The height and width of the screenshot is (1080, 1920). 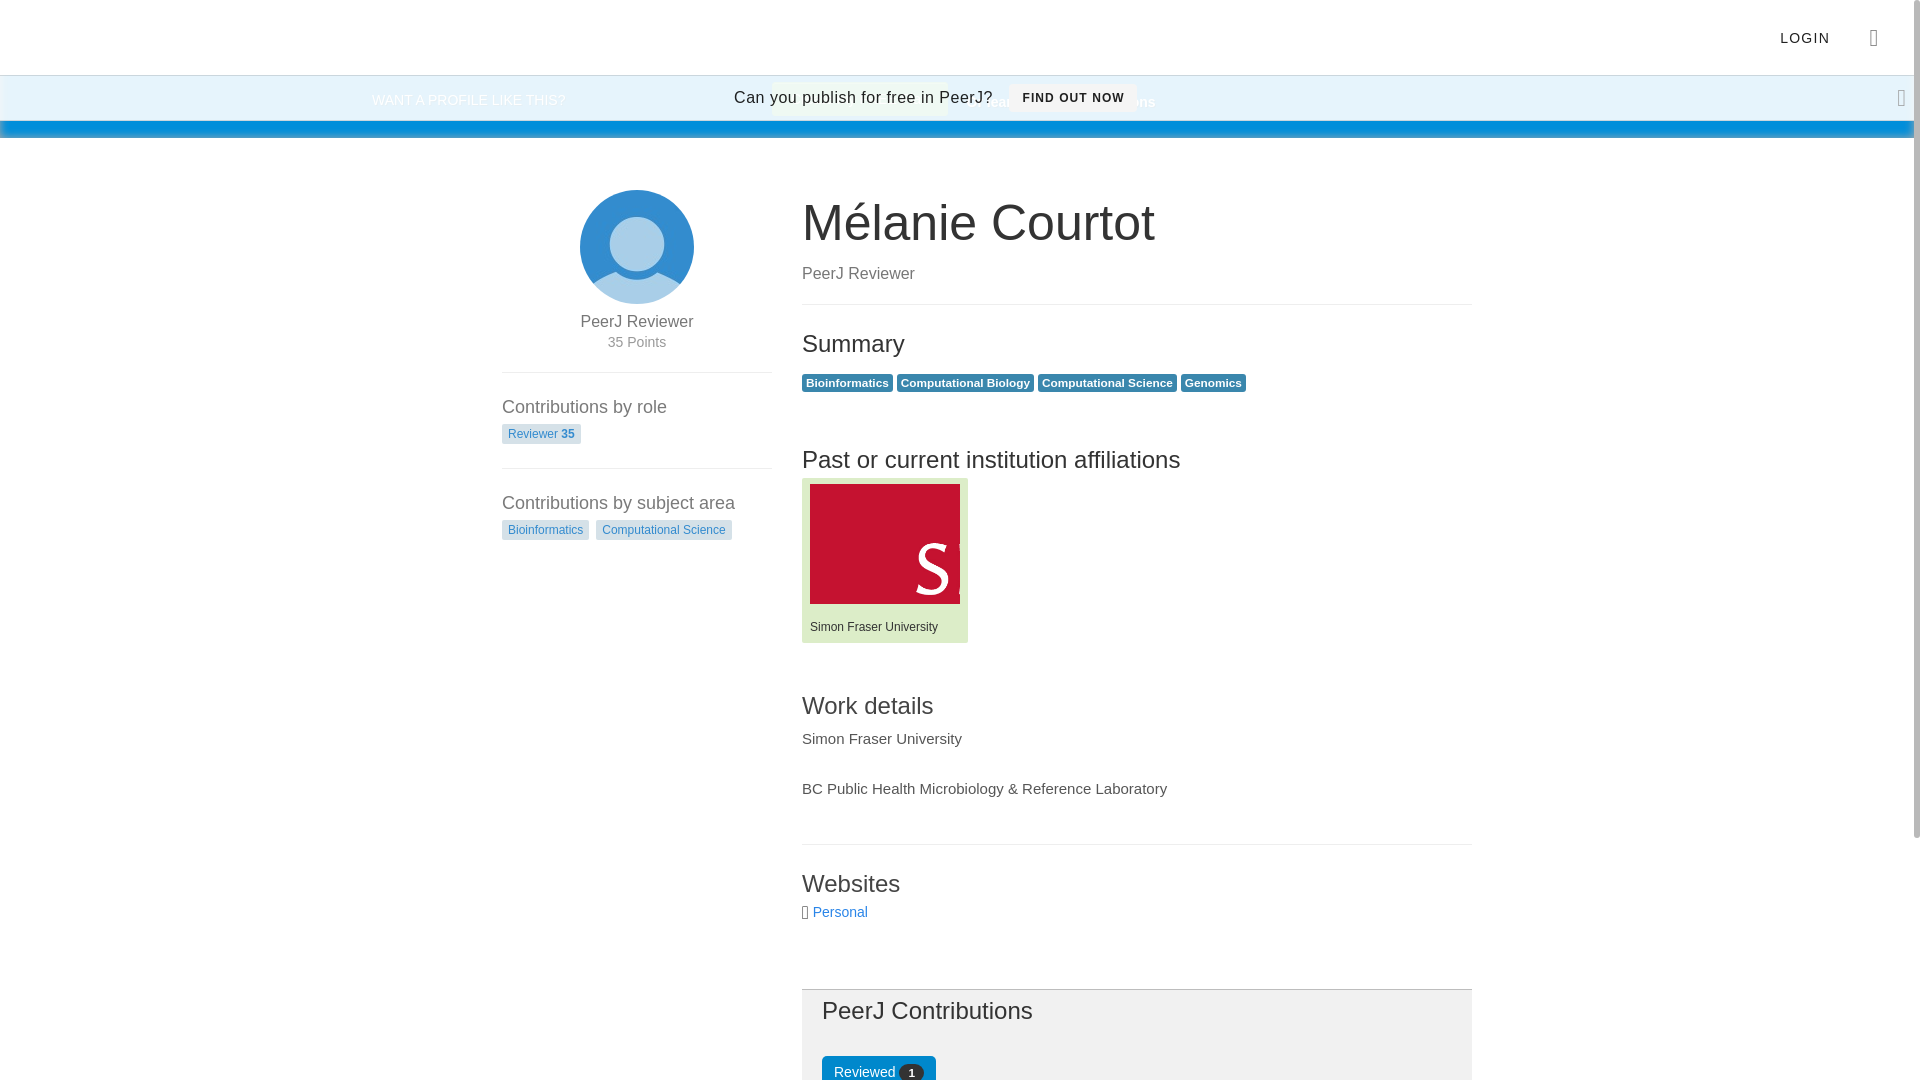 What do you see at coordinates (1072, 98) in the screenshot?
I see `FIND OUT NOW` at bounding box center [1072, 98].